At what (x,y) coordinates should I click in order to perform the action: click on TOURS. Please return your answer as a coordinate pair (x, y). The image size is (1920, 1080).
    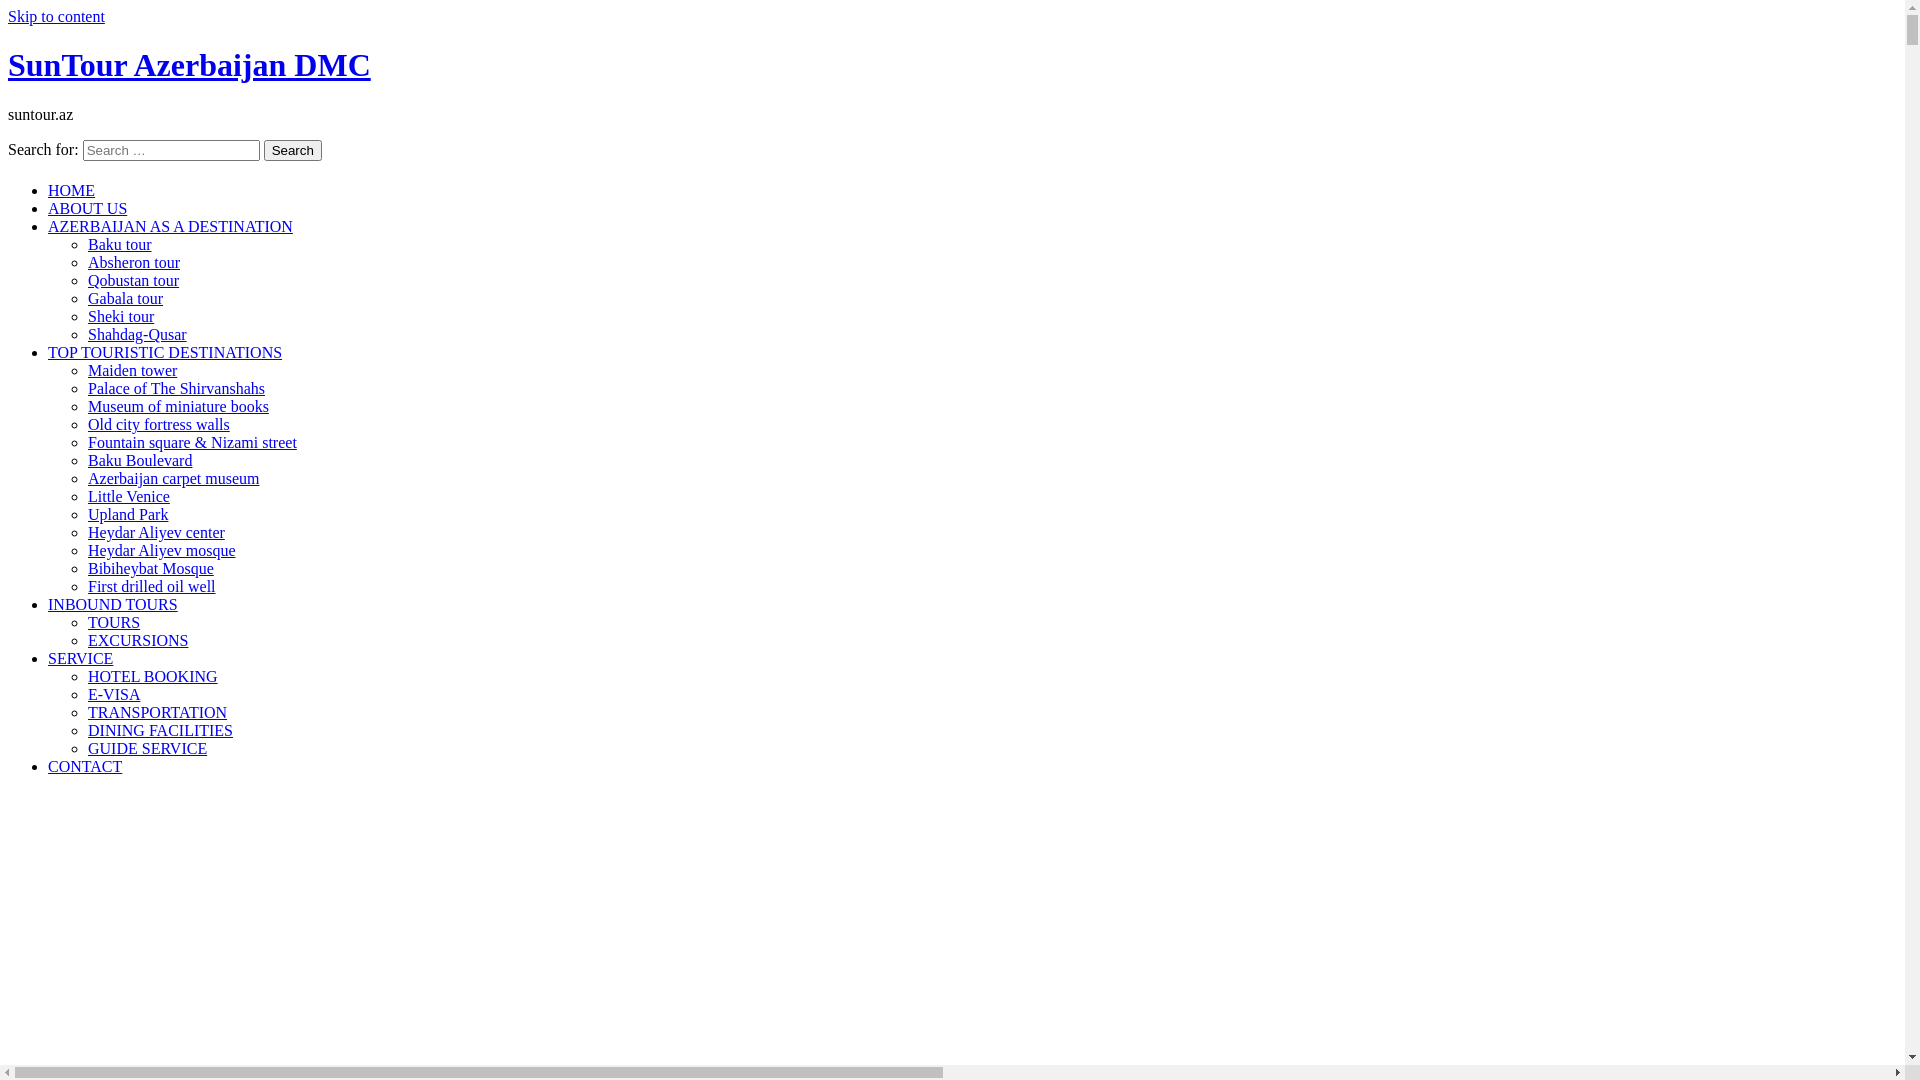
    Looking at the image, I should click on (114, 622).